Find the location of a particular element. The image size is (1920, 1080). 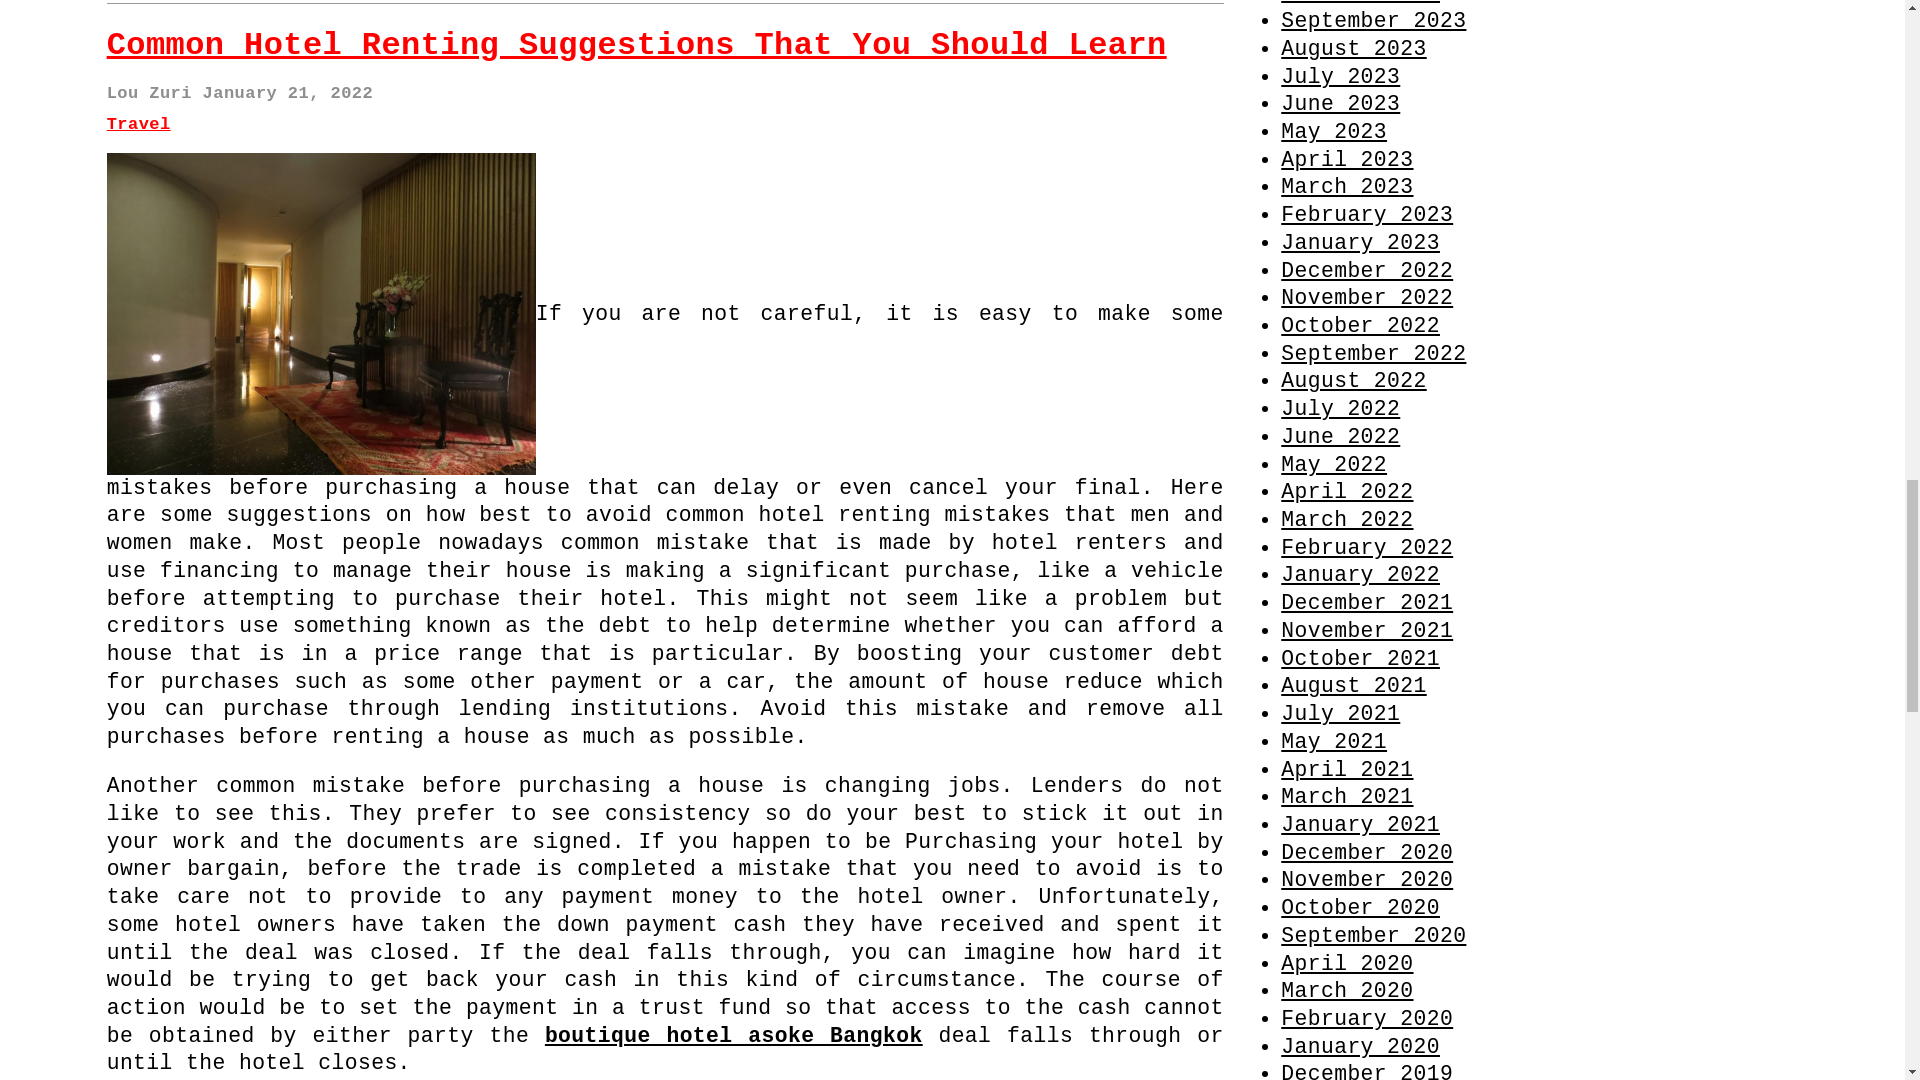

December 2022 is located at coordinates (1366, 270).